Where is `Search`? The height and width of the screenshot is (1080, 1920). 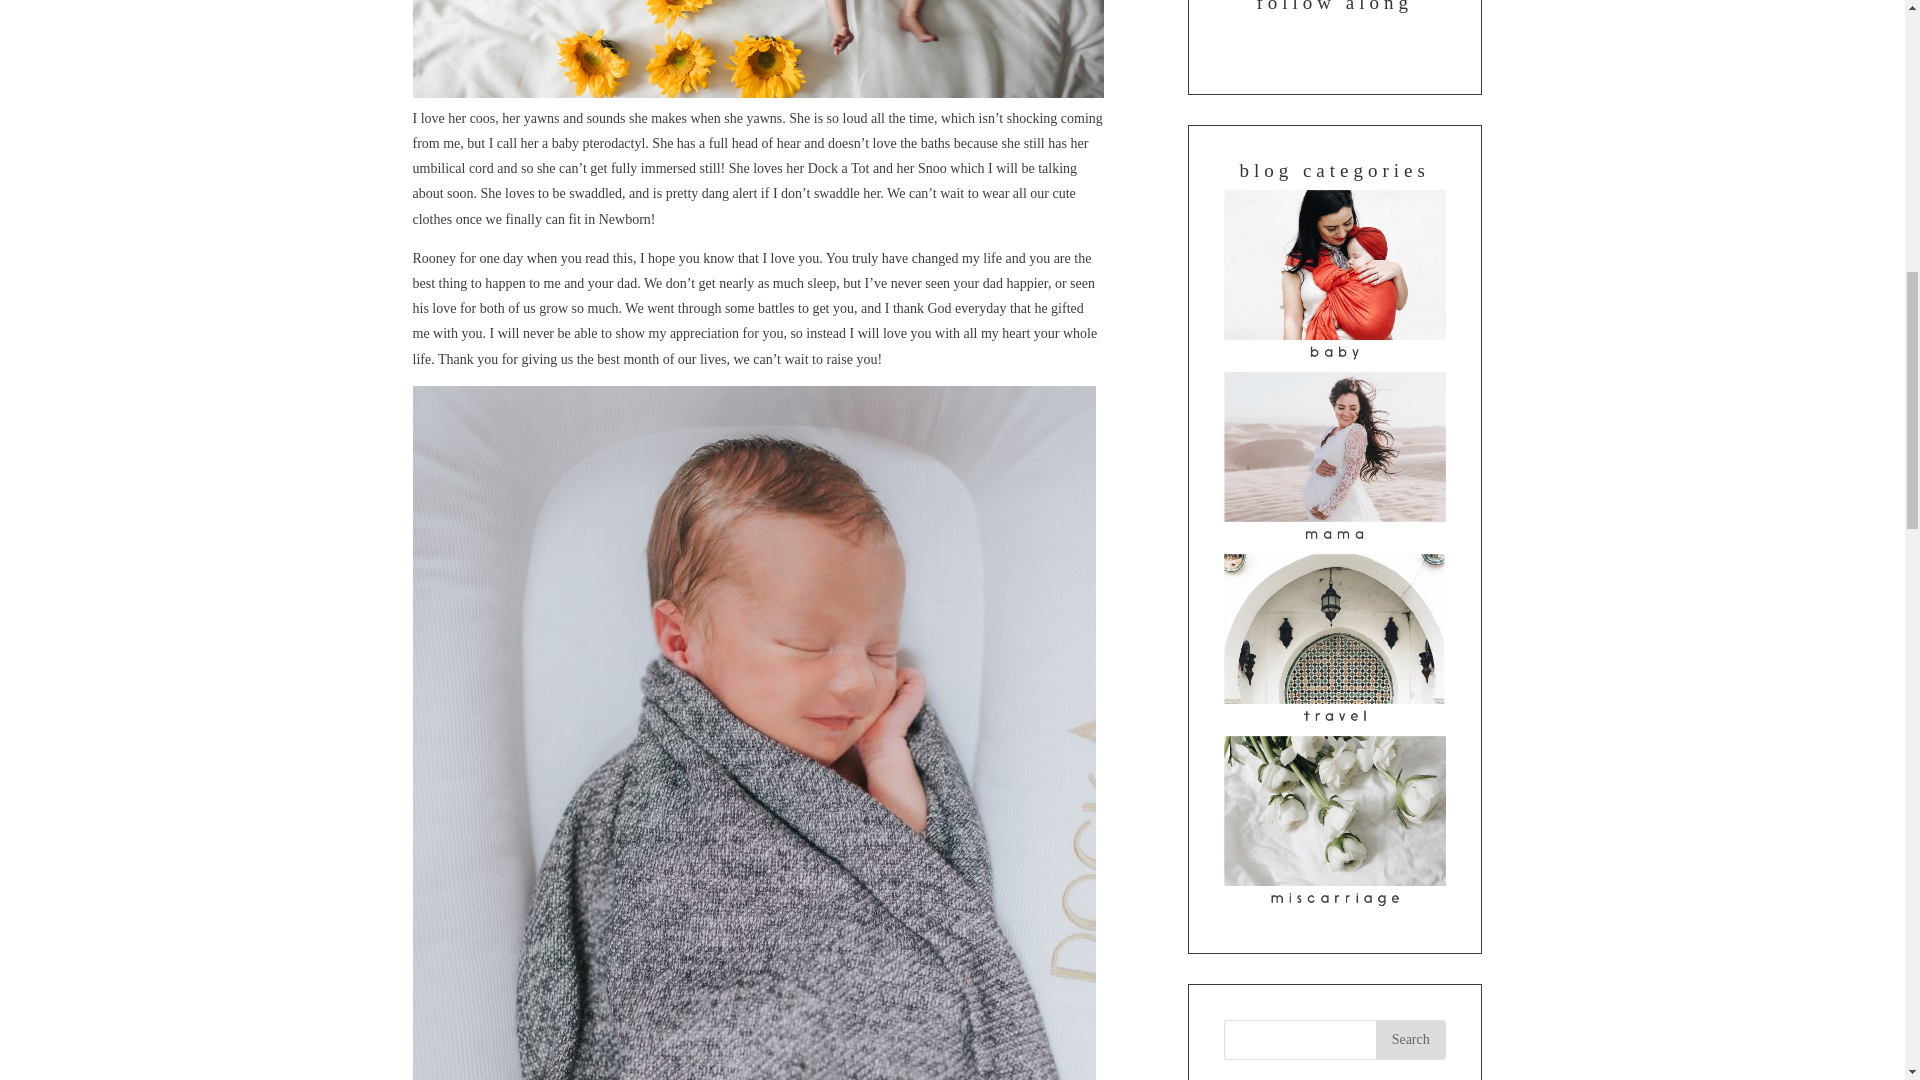 Search is located at coordinates (1410, 1039).